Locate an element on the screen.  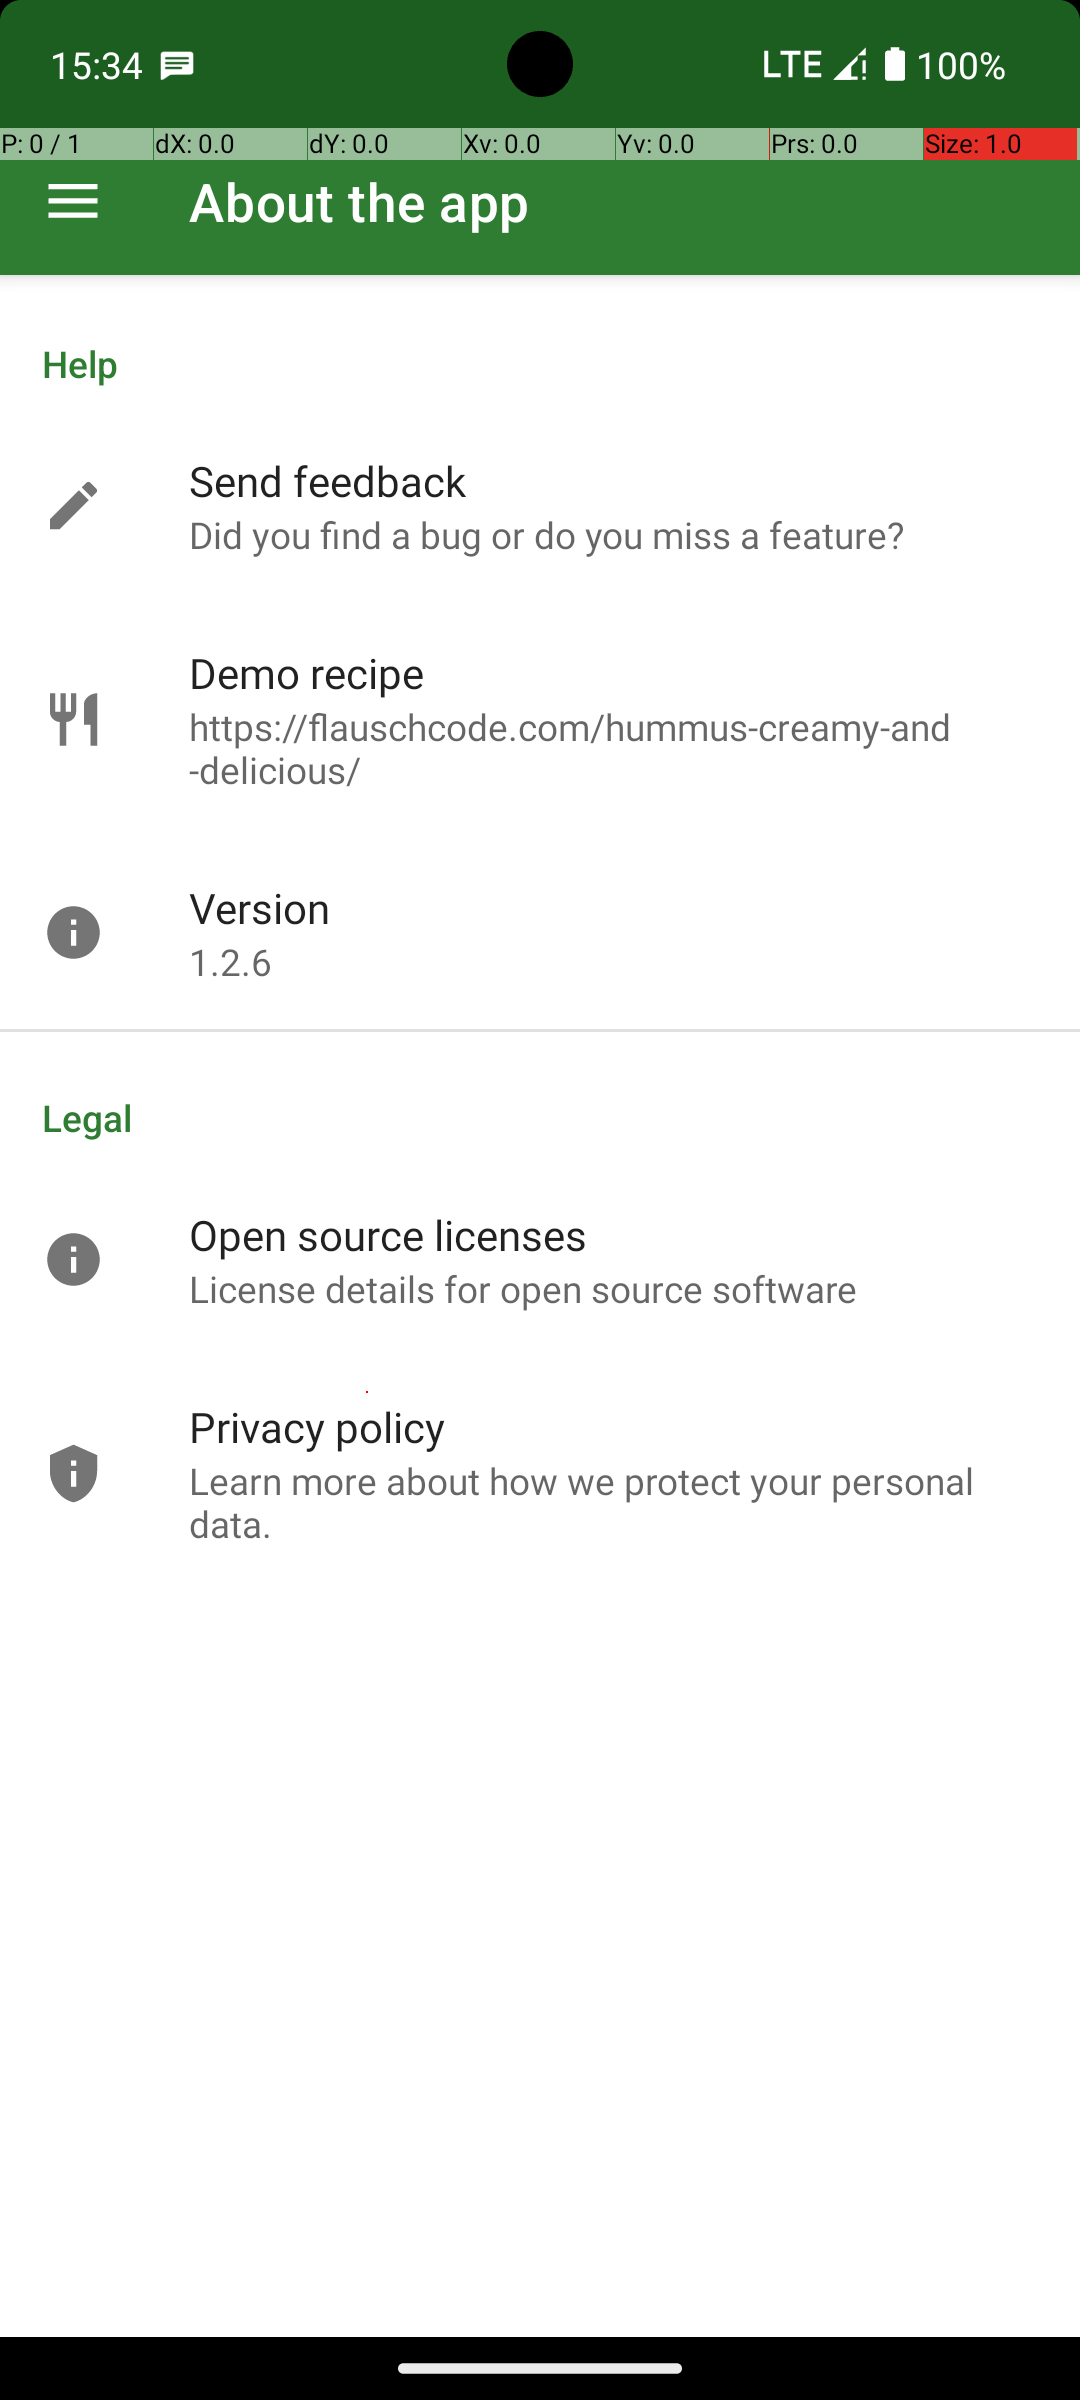
Version is located at coordinates (260, 908).